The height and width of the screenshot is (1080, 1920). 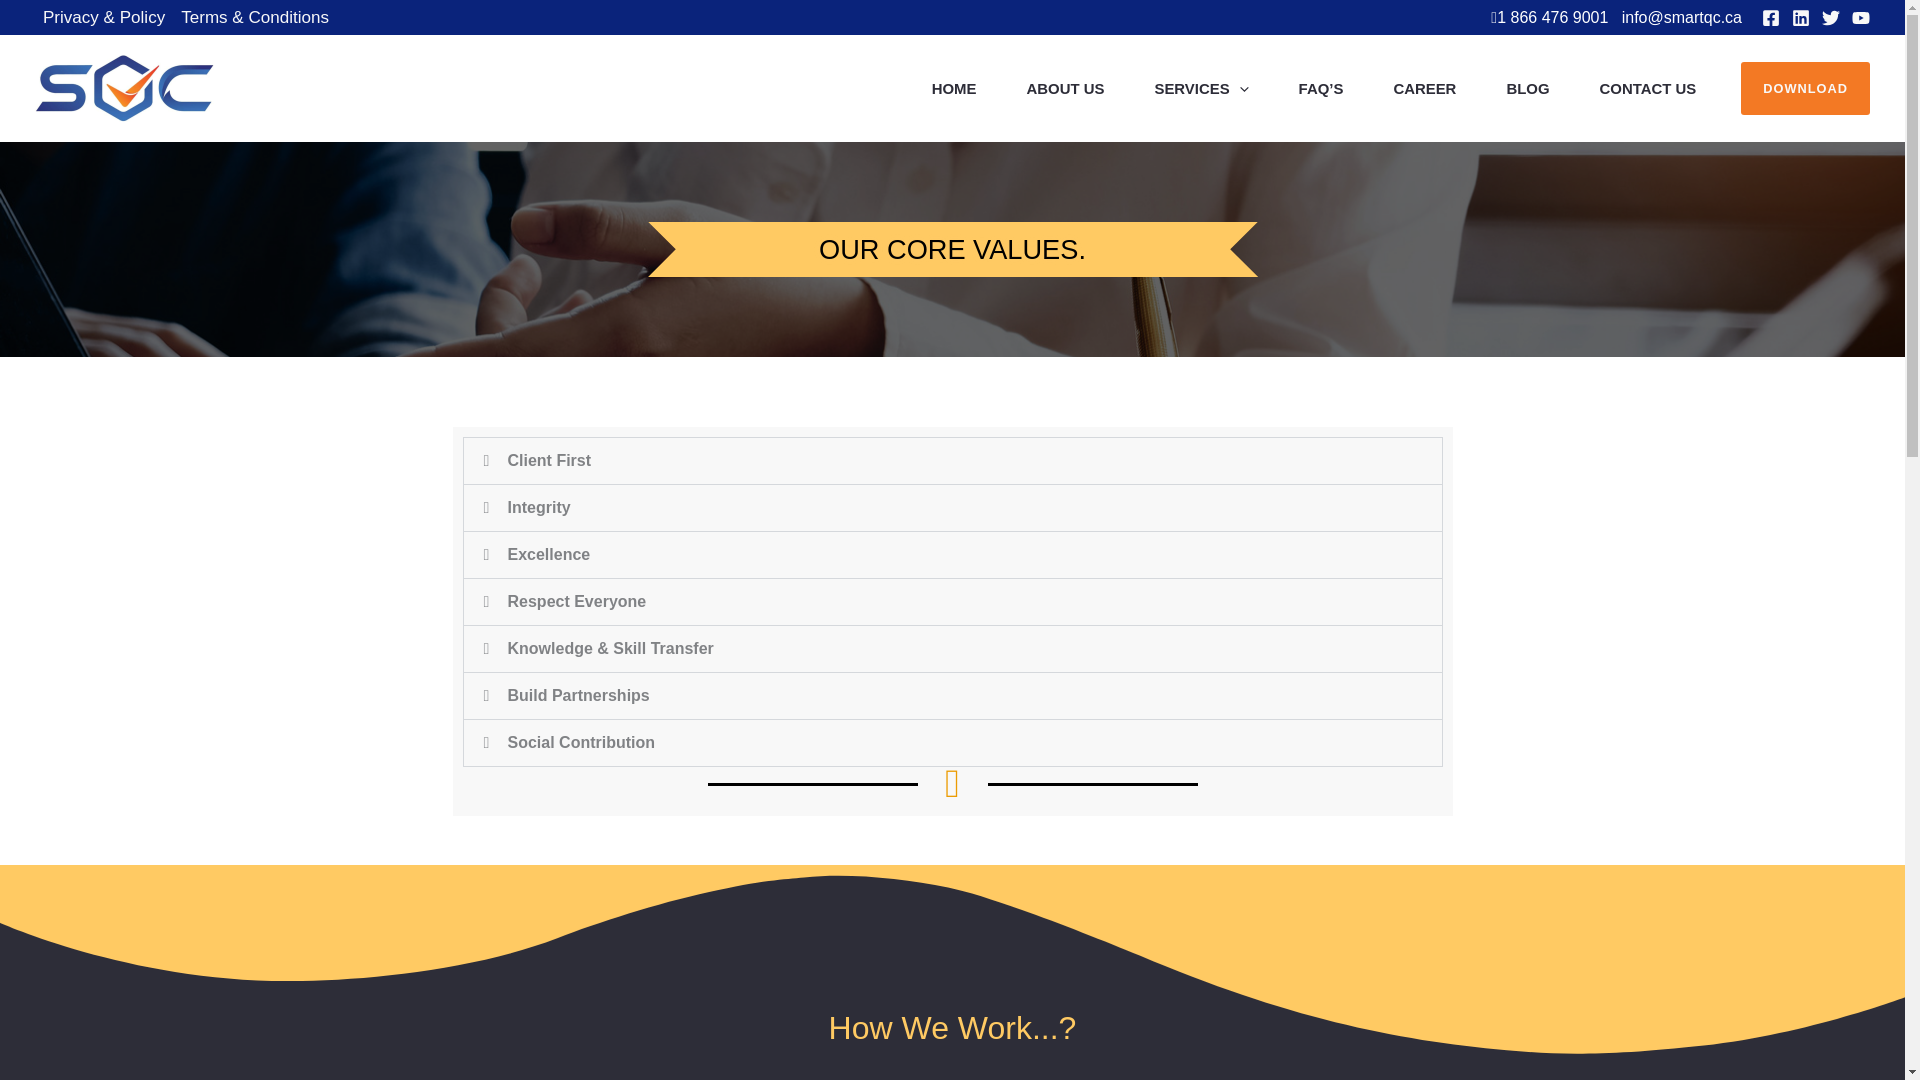 What do you see at coordinates (539, 507) in the screenshot?
I see `Integrity` at bounding box center [539, 507].